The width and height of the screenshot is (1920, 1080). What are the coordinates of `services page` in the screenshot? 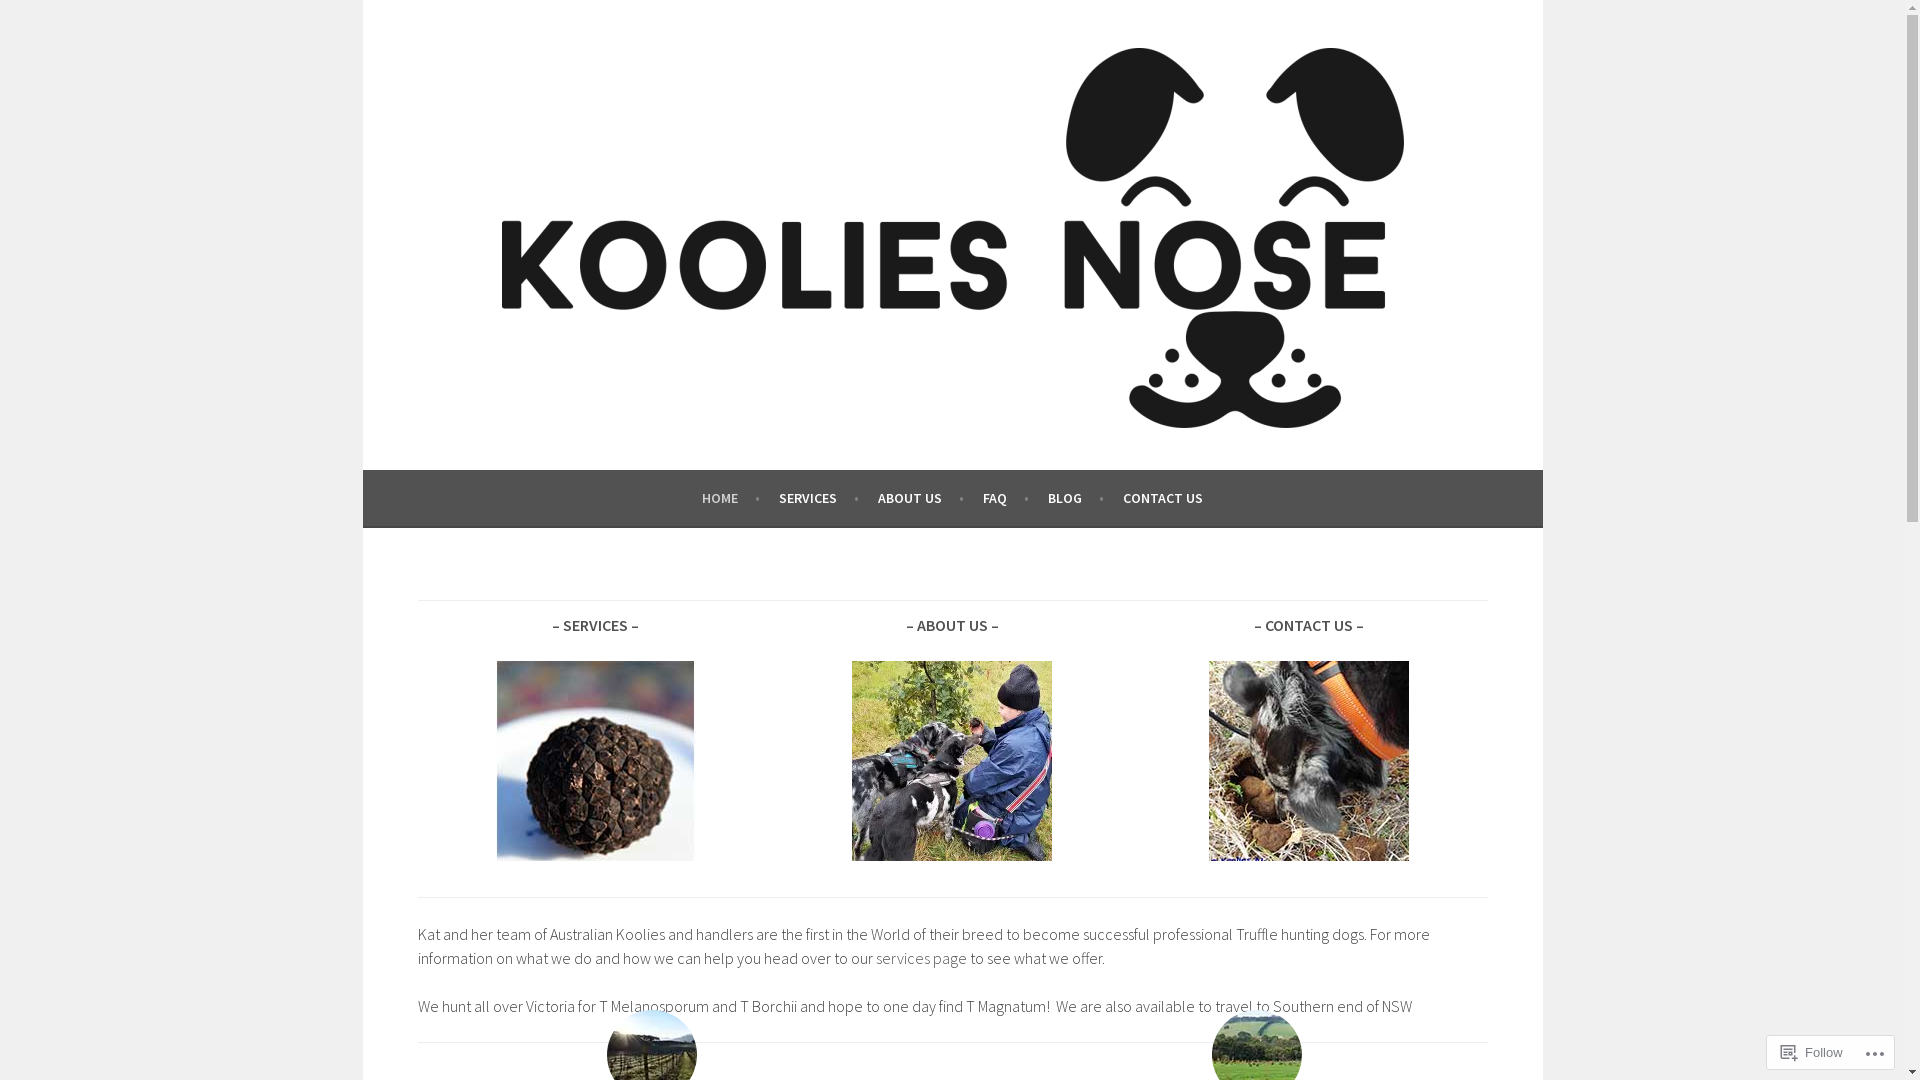 It's located at (922, 958).